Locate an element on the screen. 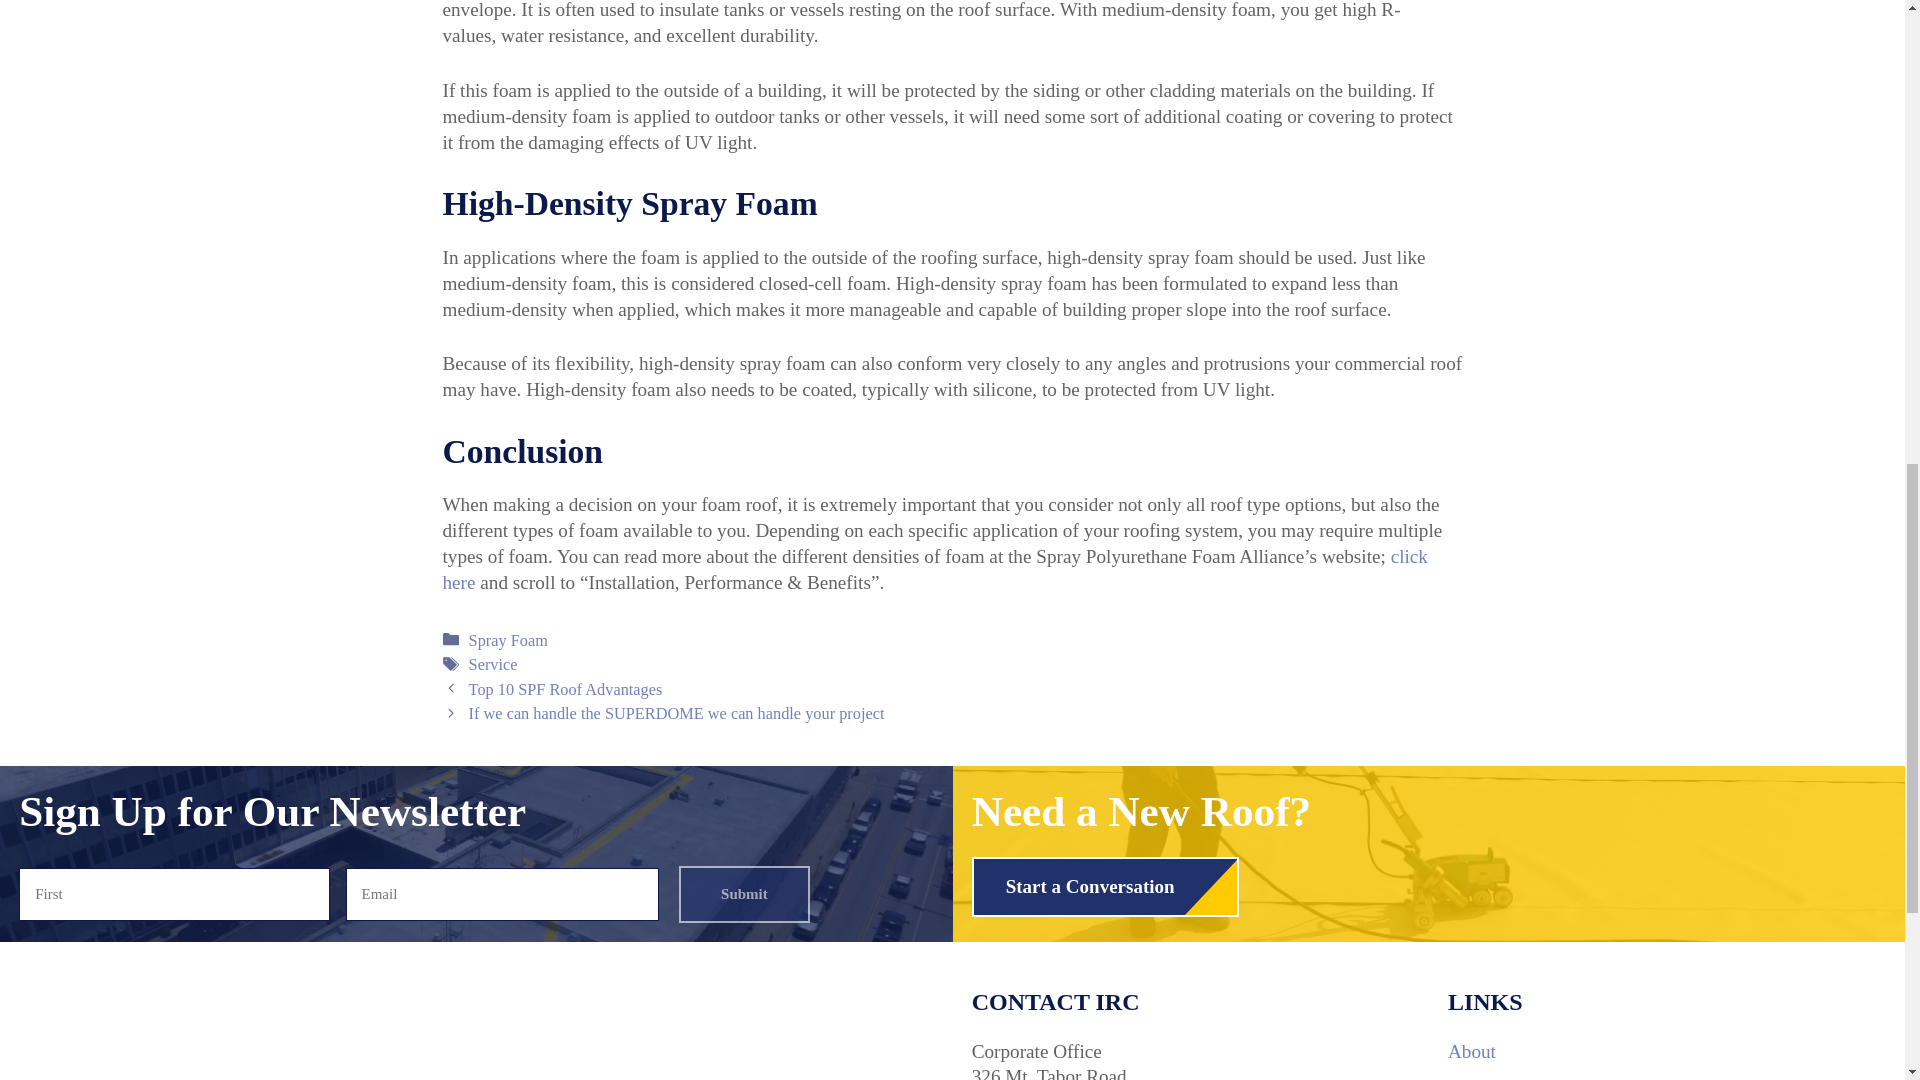 This screenshot has width=1920, height=1080. Start a Conversation is located at coordinates (1104, 886).